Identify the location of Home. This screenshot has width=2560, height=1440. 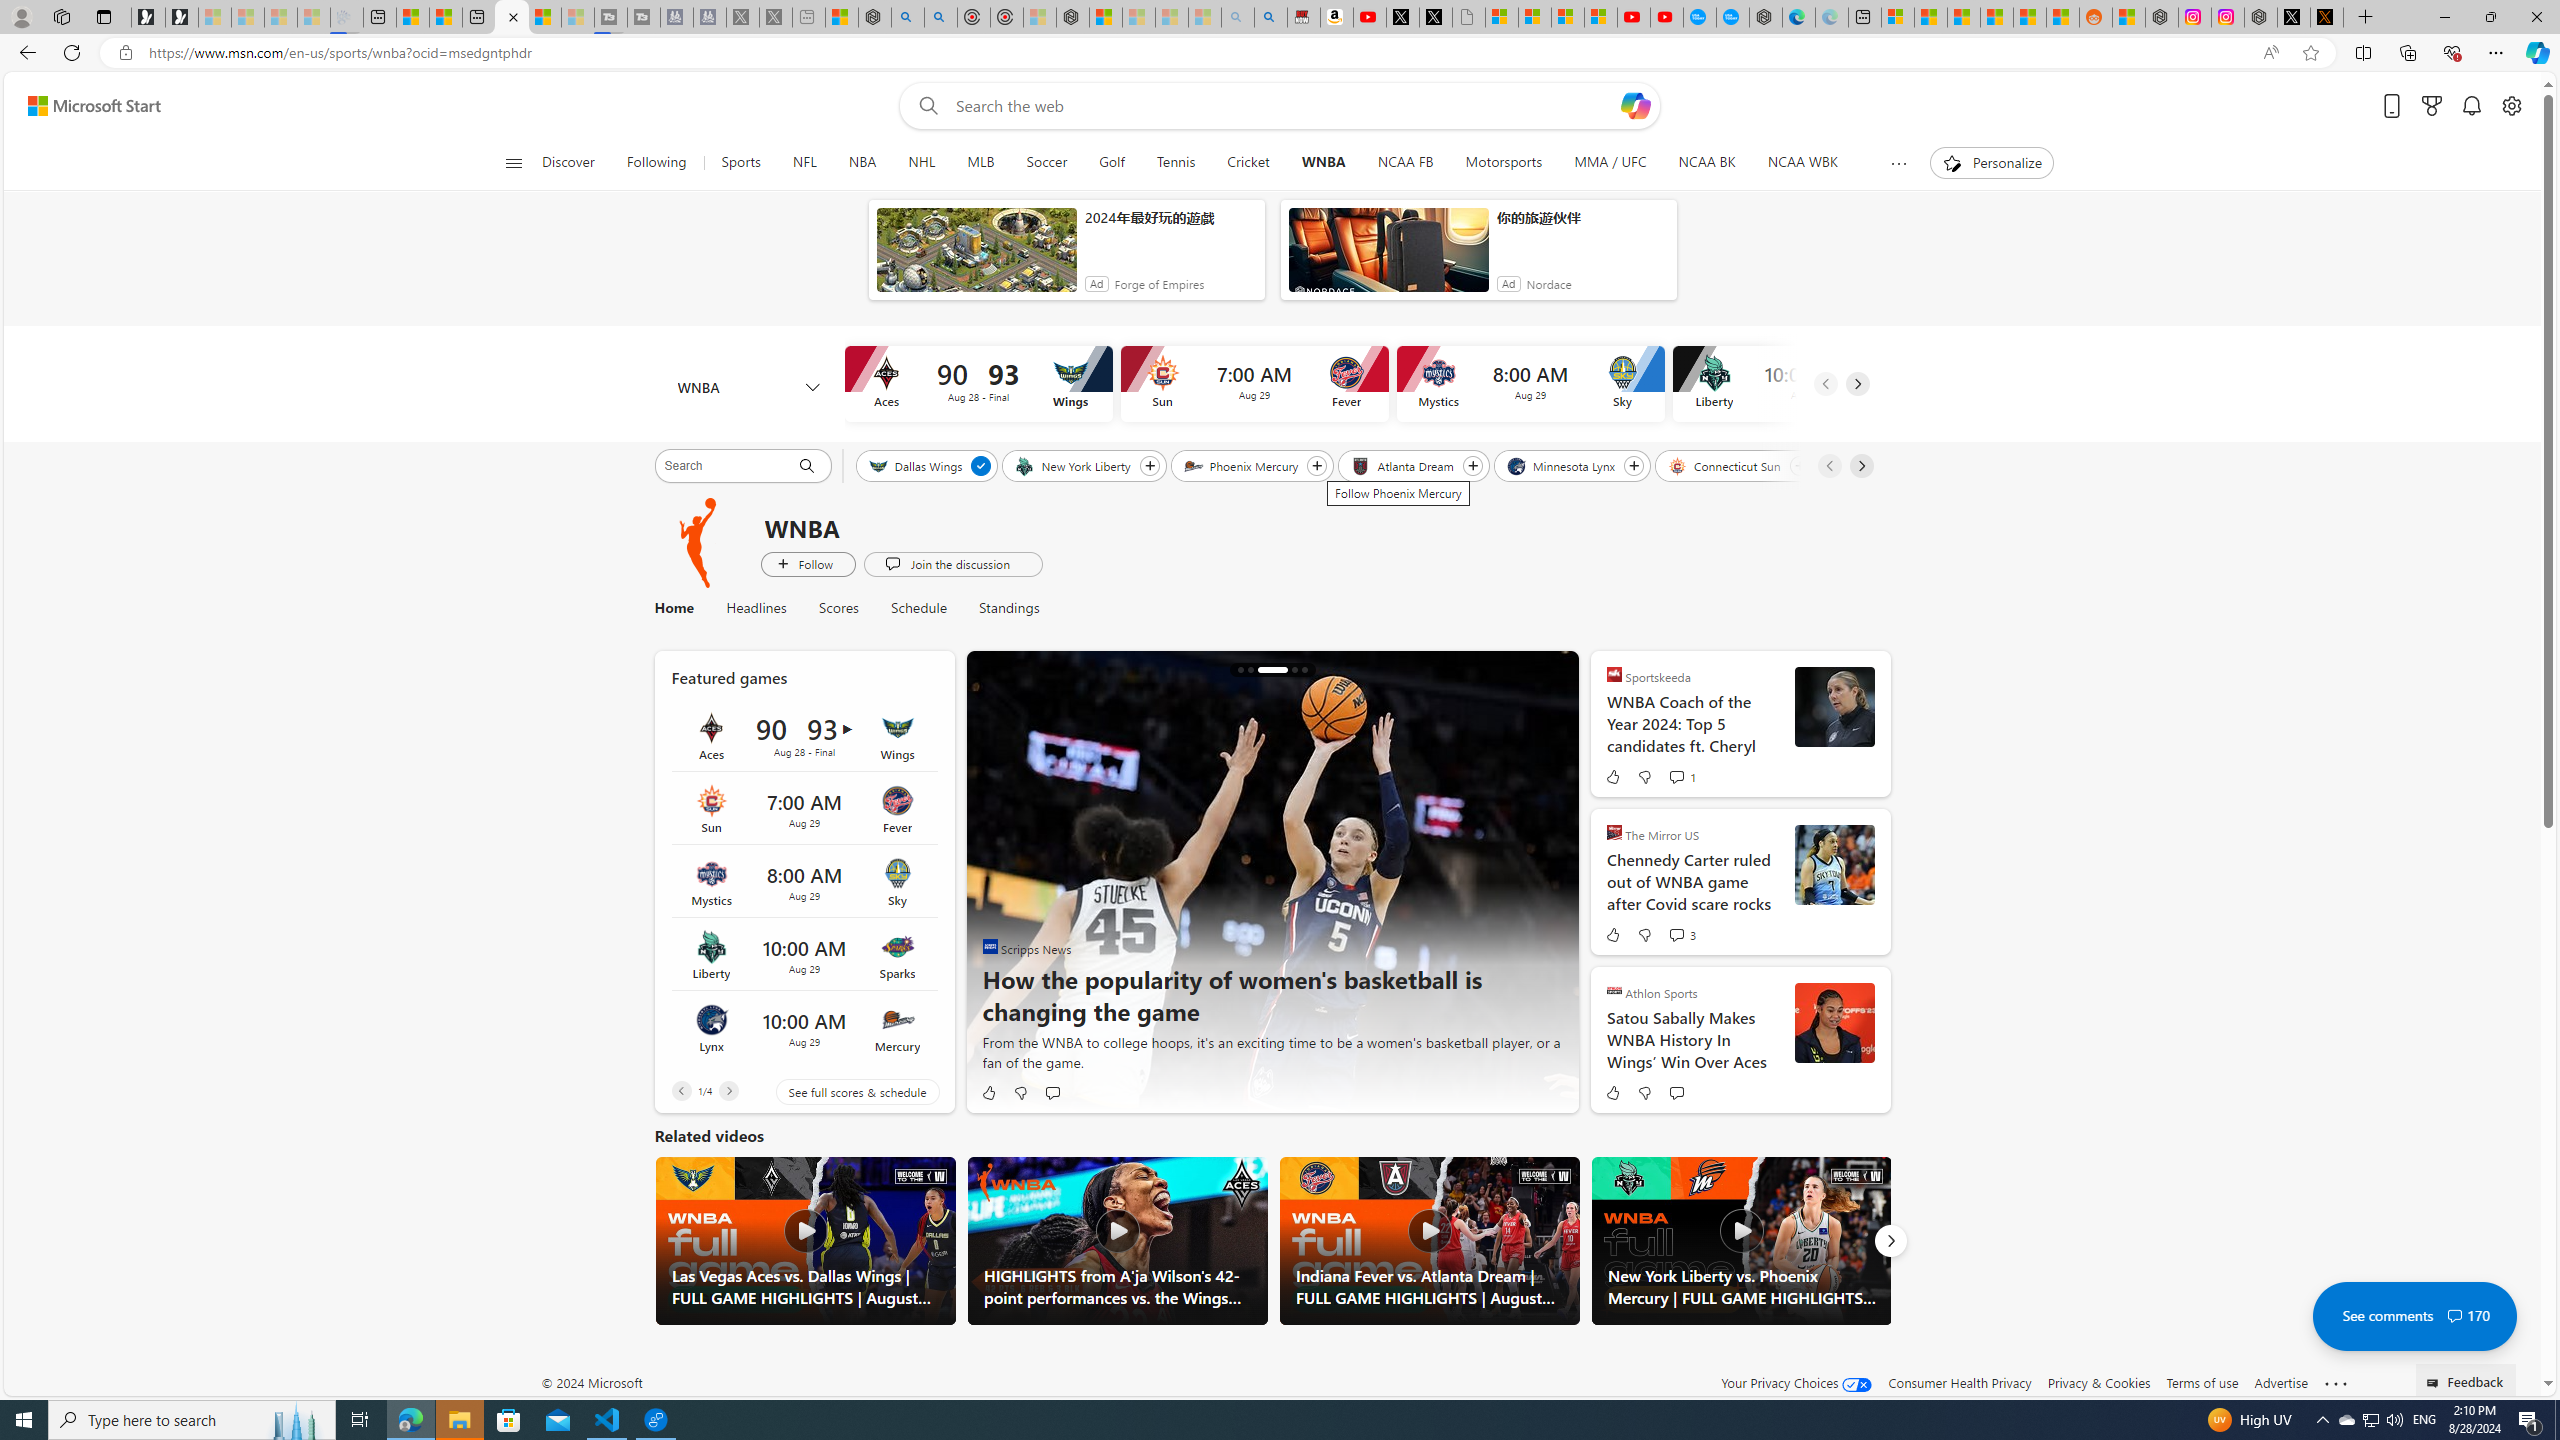
(682, 608).